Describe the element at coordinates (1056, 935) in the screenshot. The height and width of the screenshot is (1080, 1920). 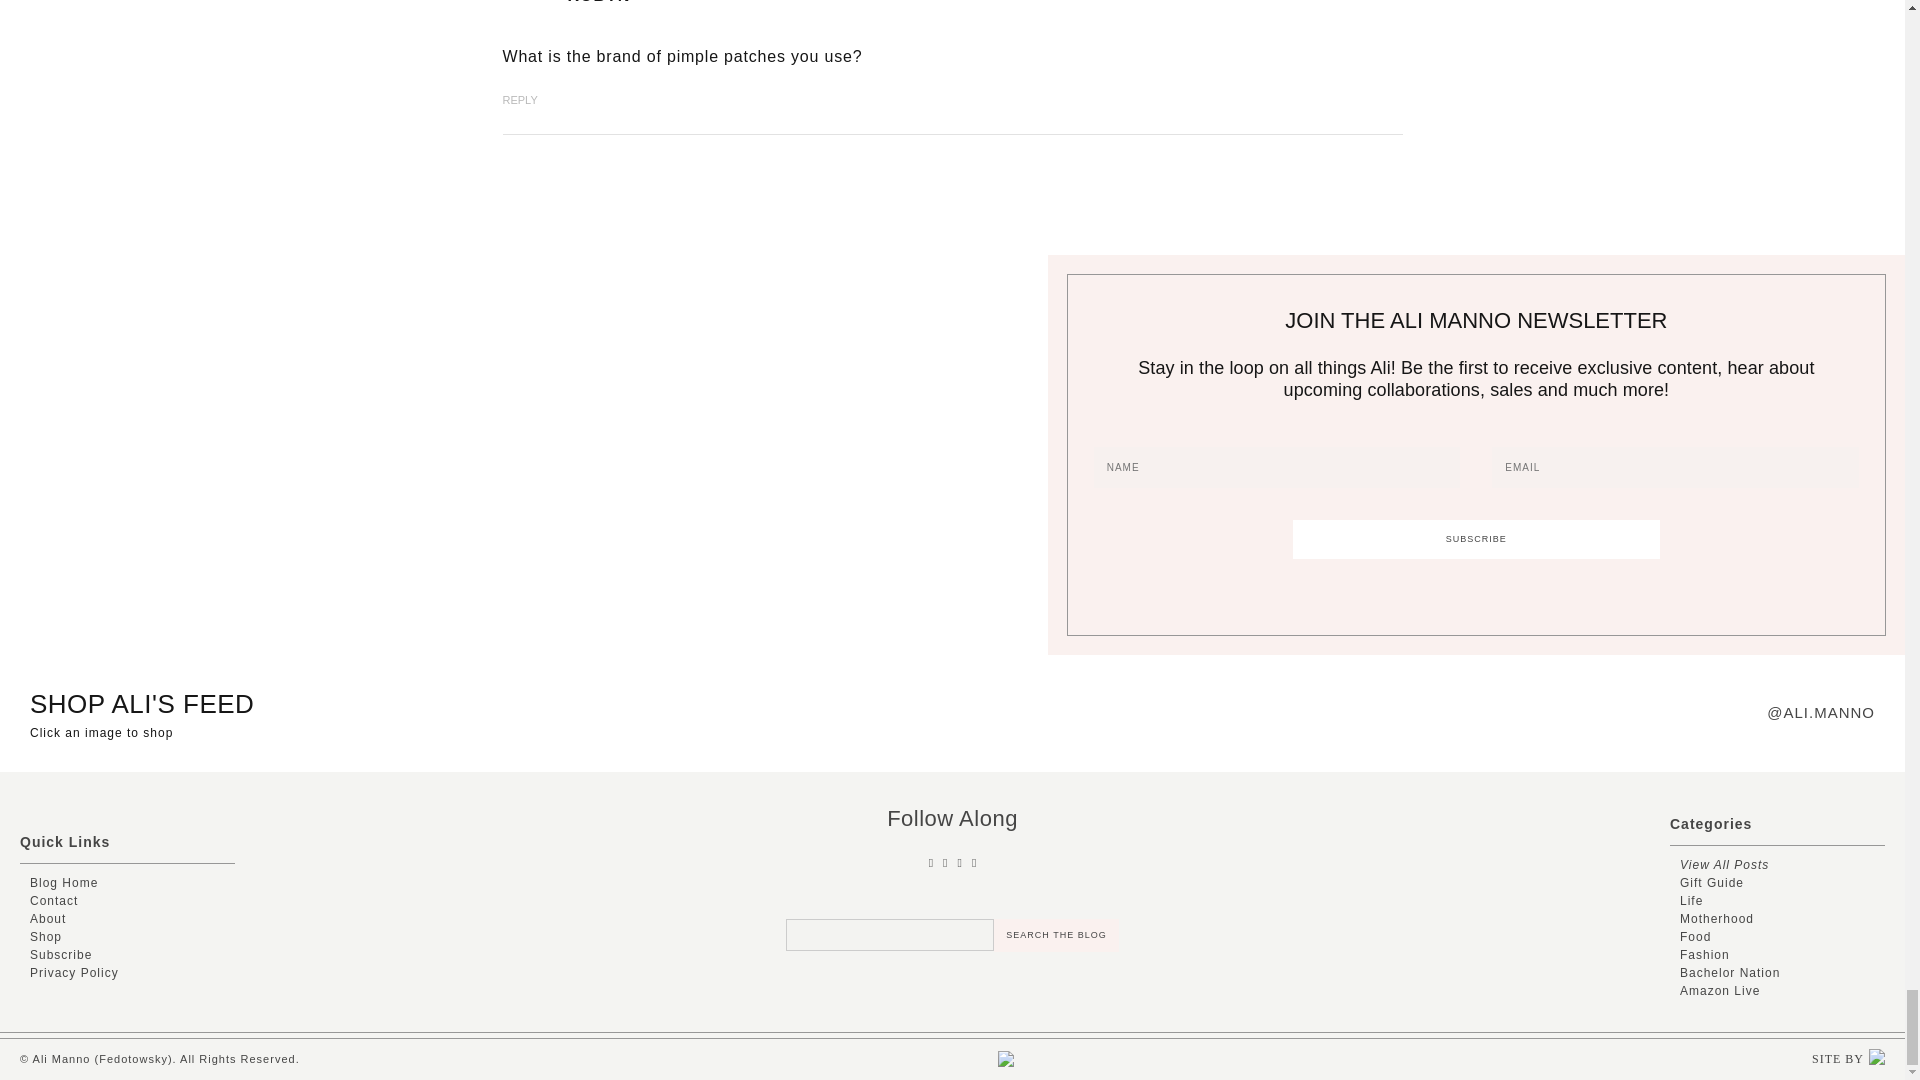
I see `search the blog` at that location.